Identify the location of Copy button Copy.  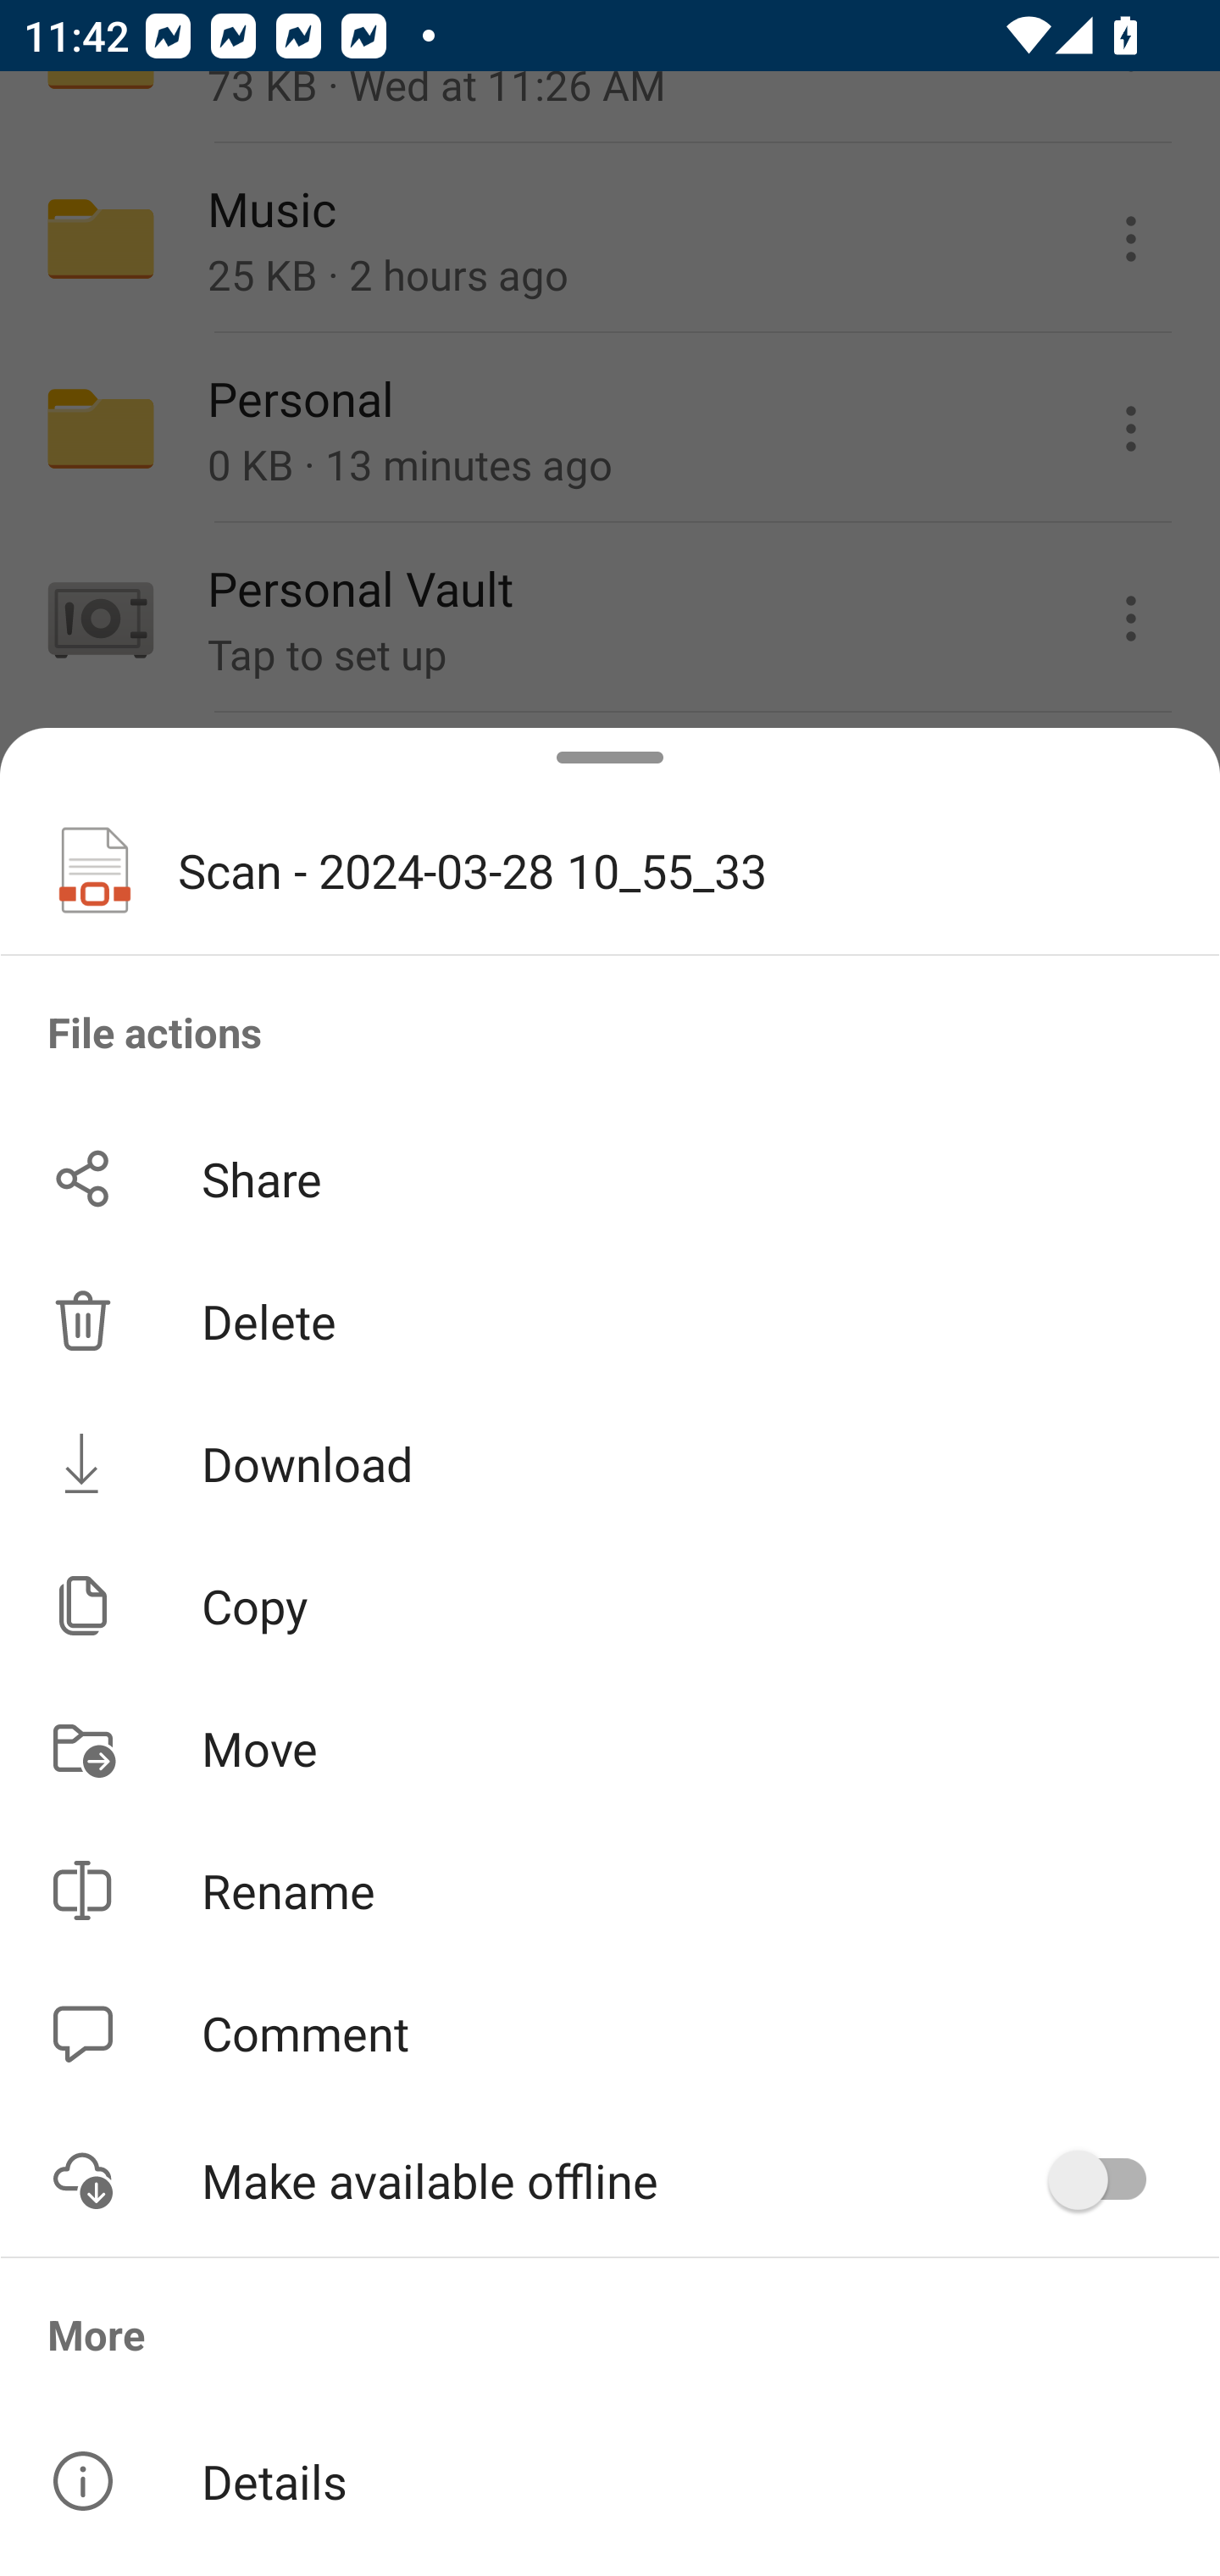
(610, 1606).